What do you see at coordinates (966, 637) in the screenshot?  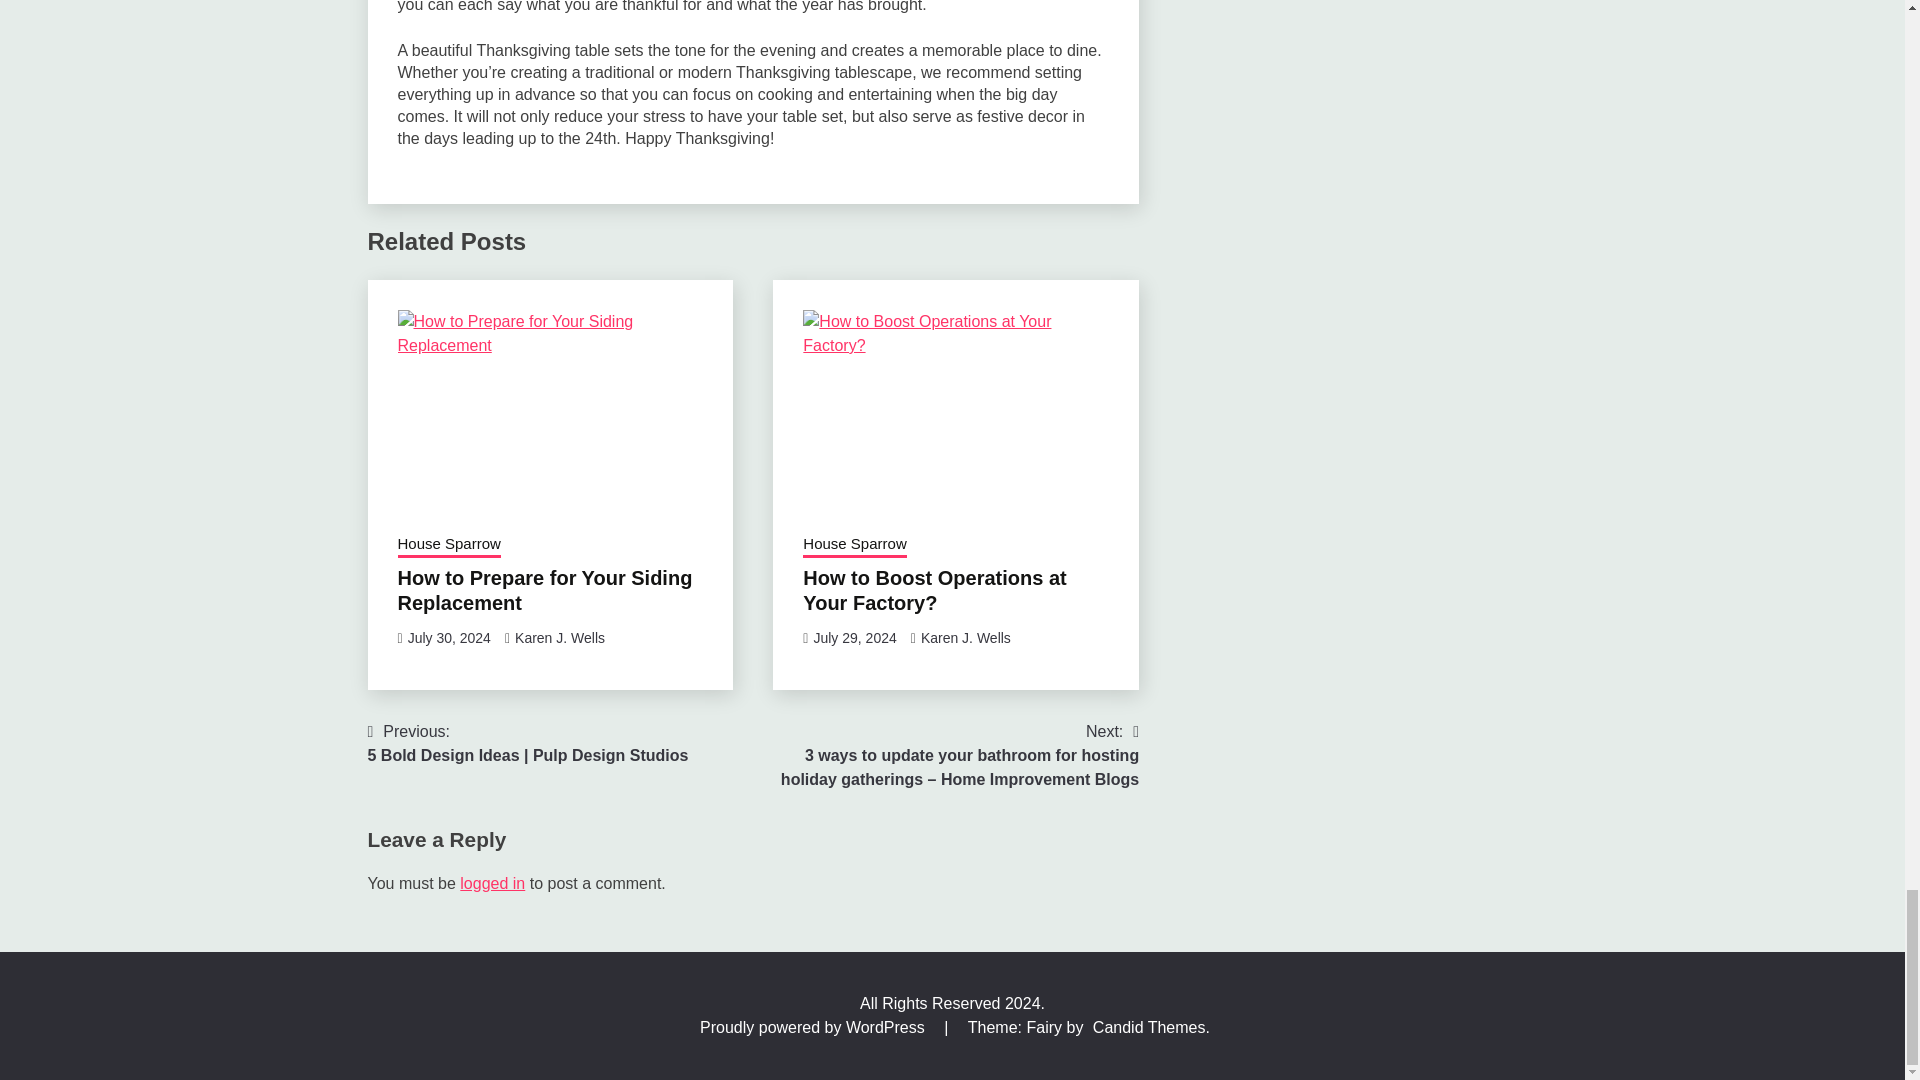 I see `Karen J. Wells` at bounding box center [966, 637].